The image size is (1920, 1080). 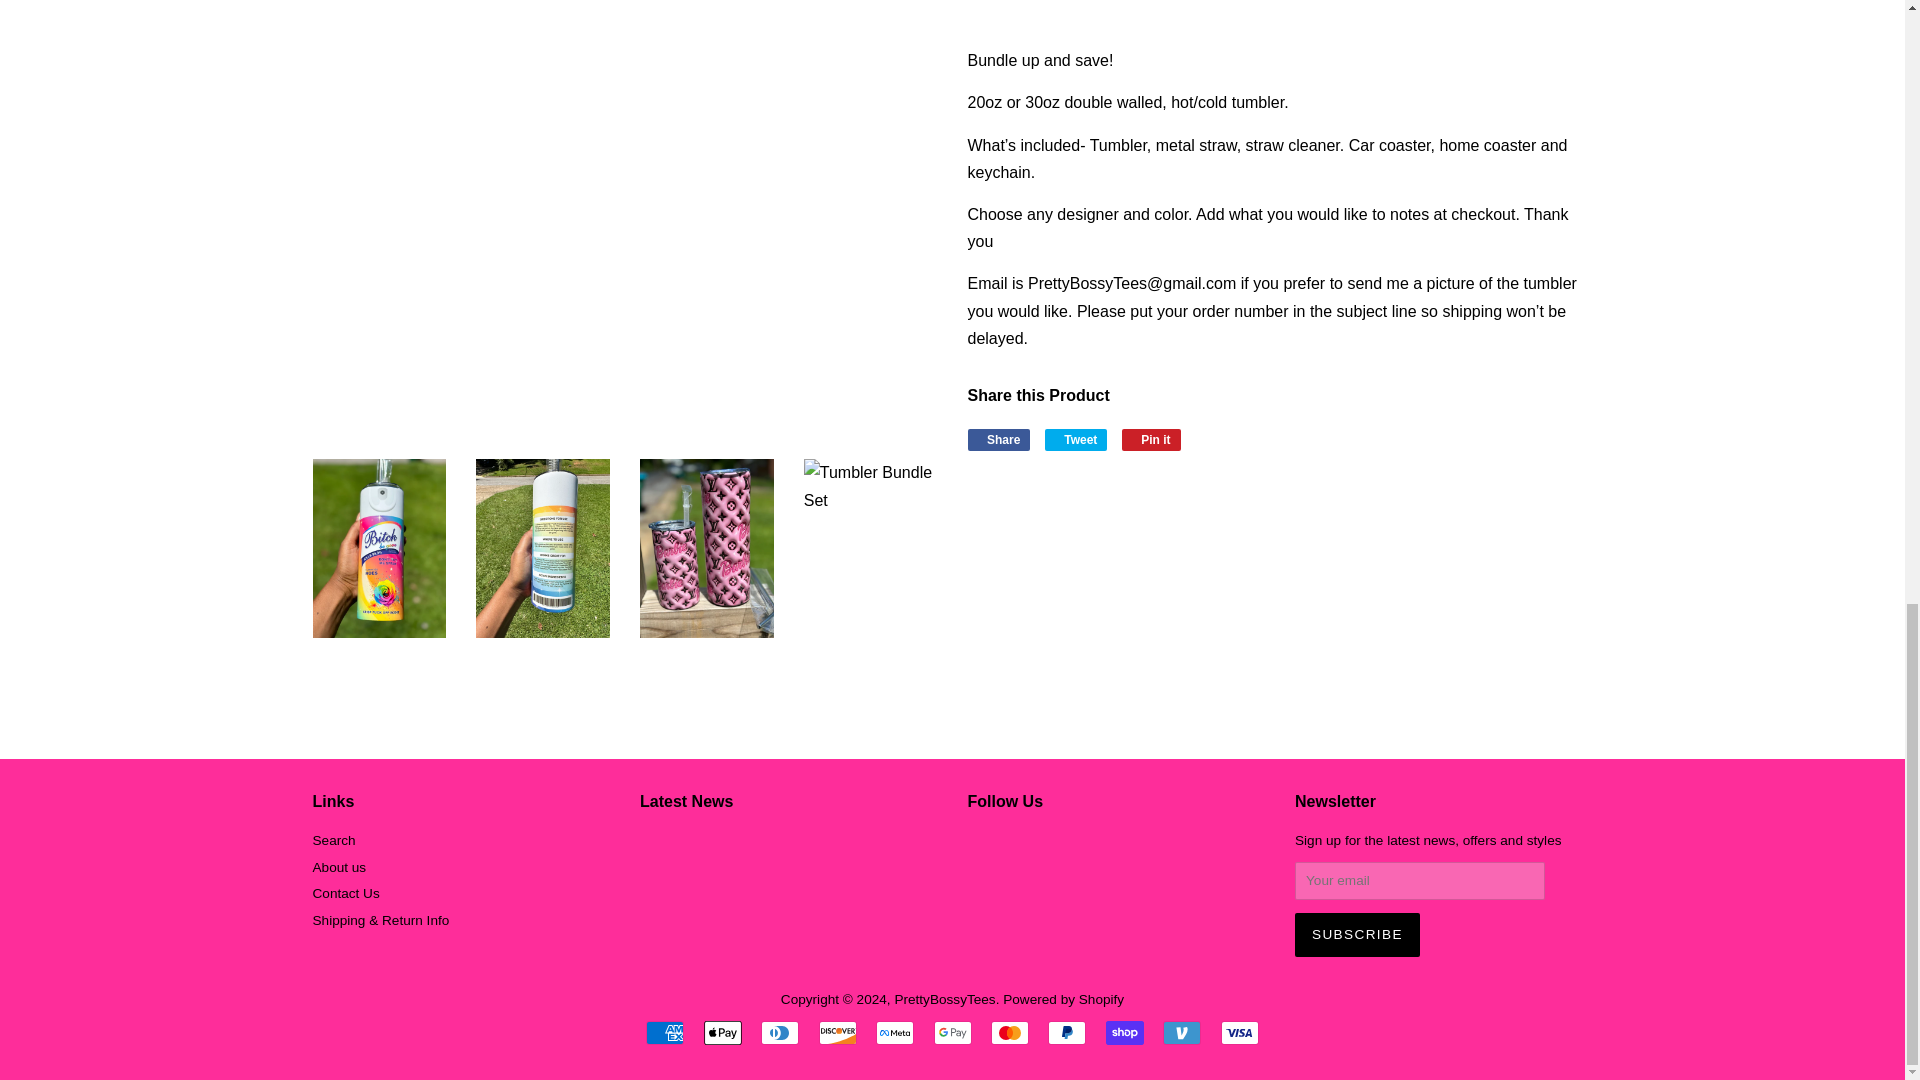 What do you see at coordinates (722, 1032) in the screenshot?
I see `Apple Pay` at bounding box center [722, 1032].